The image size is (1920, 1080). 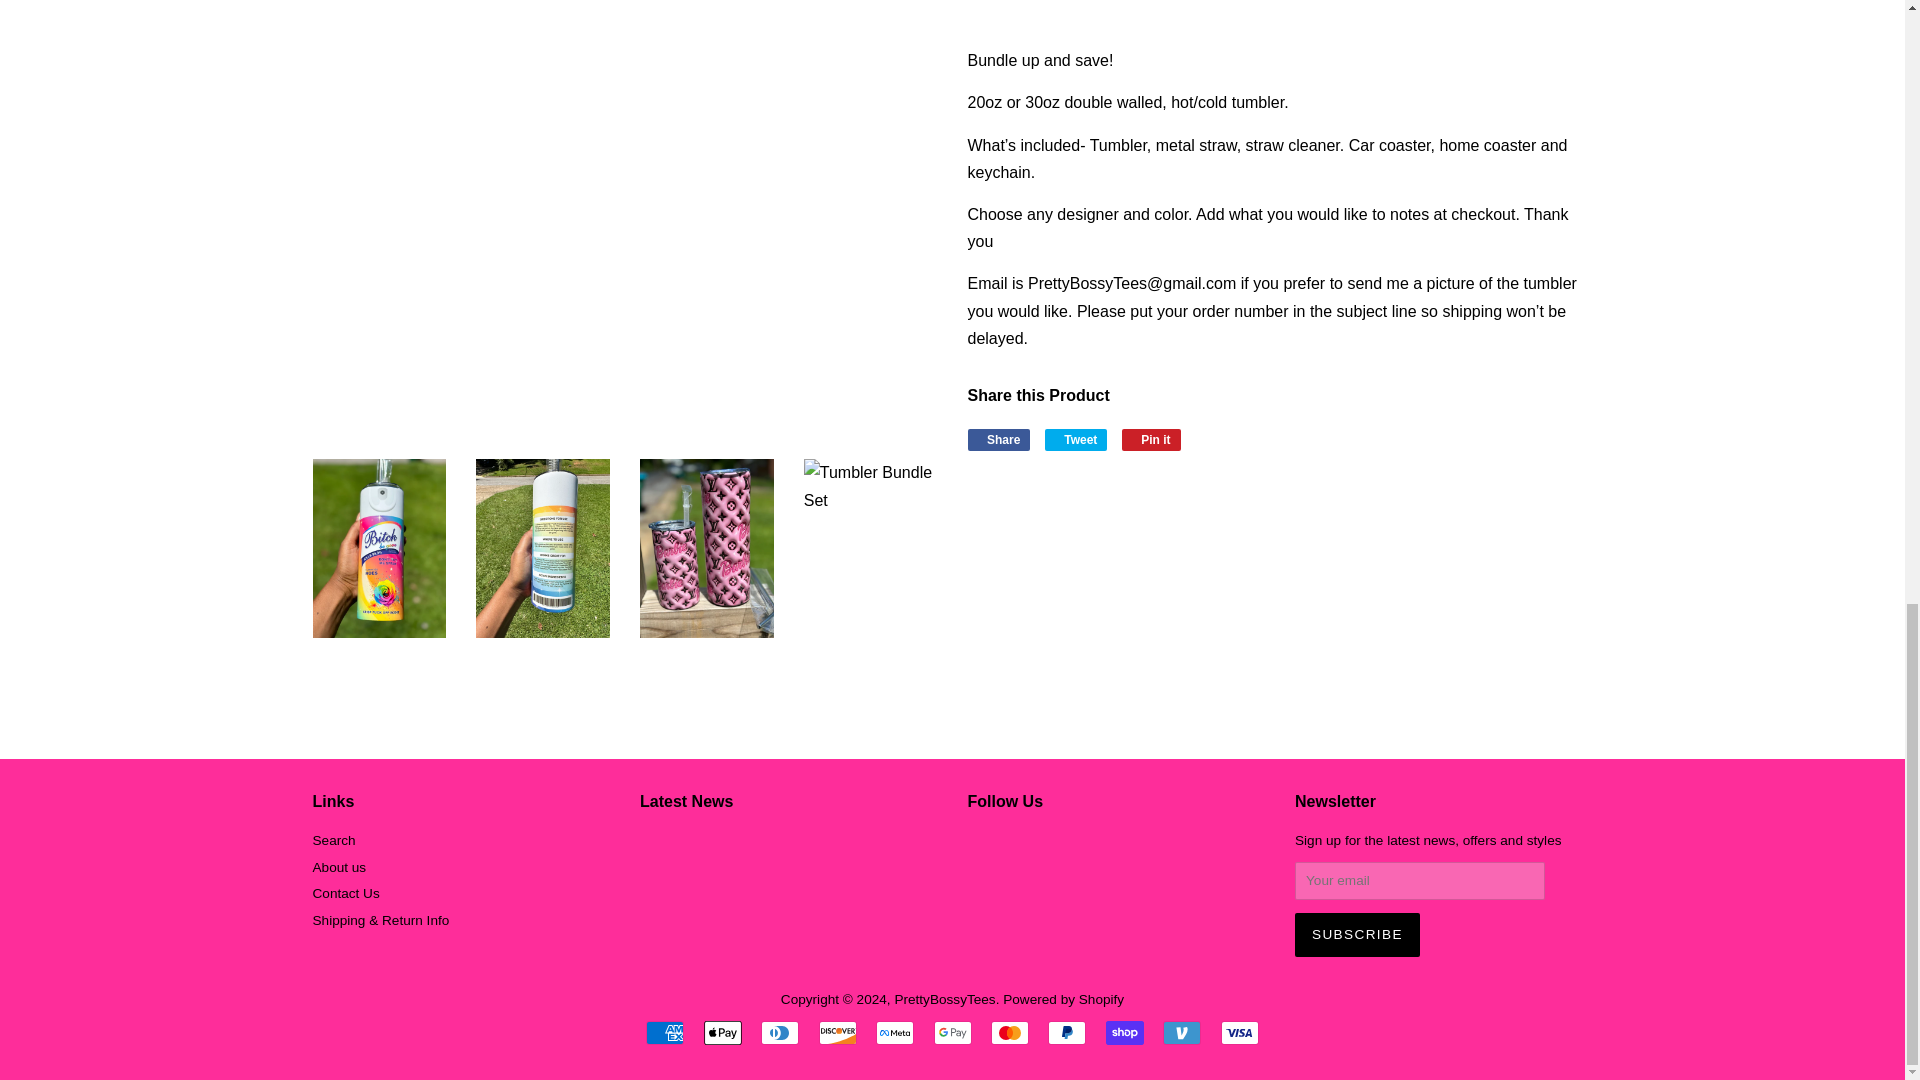 What do you see at coordinates (722, 1032) in the screenshot?
I see `Apple Pay` at bounding box center [722, 1032].